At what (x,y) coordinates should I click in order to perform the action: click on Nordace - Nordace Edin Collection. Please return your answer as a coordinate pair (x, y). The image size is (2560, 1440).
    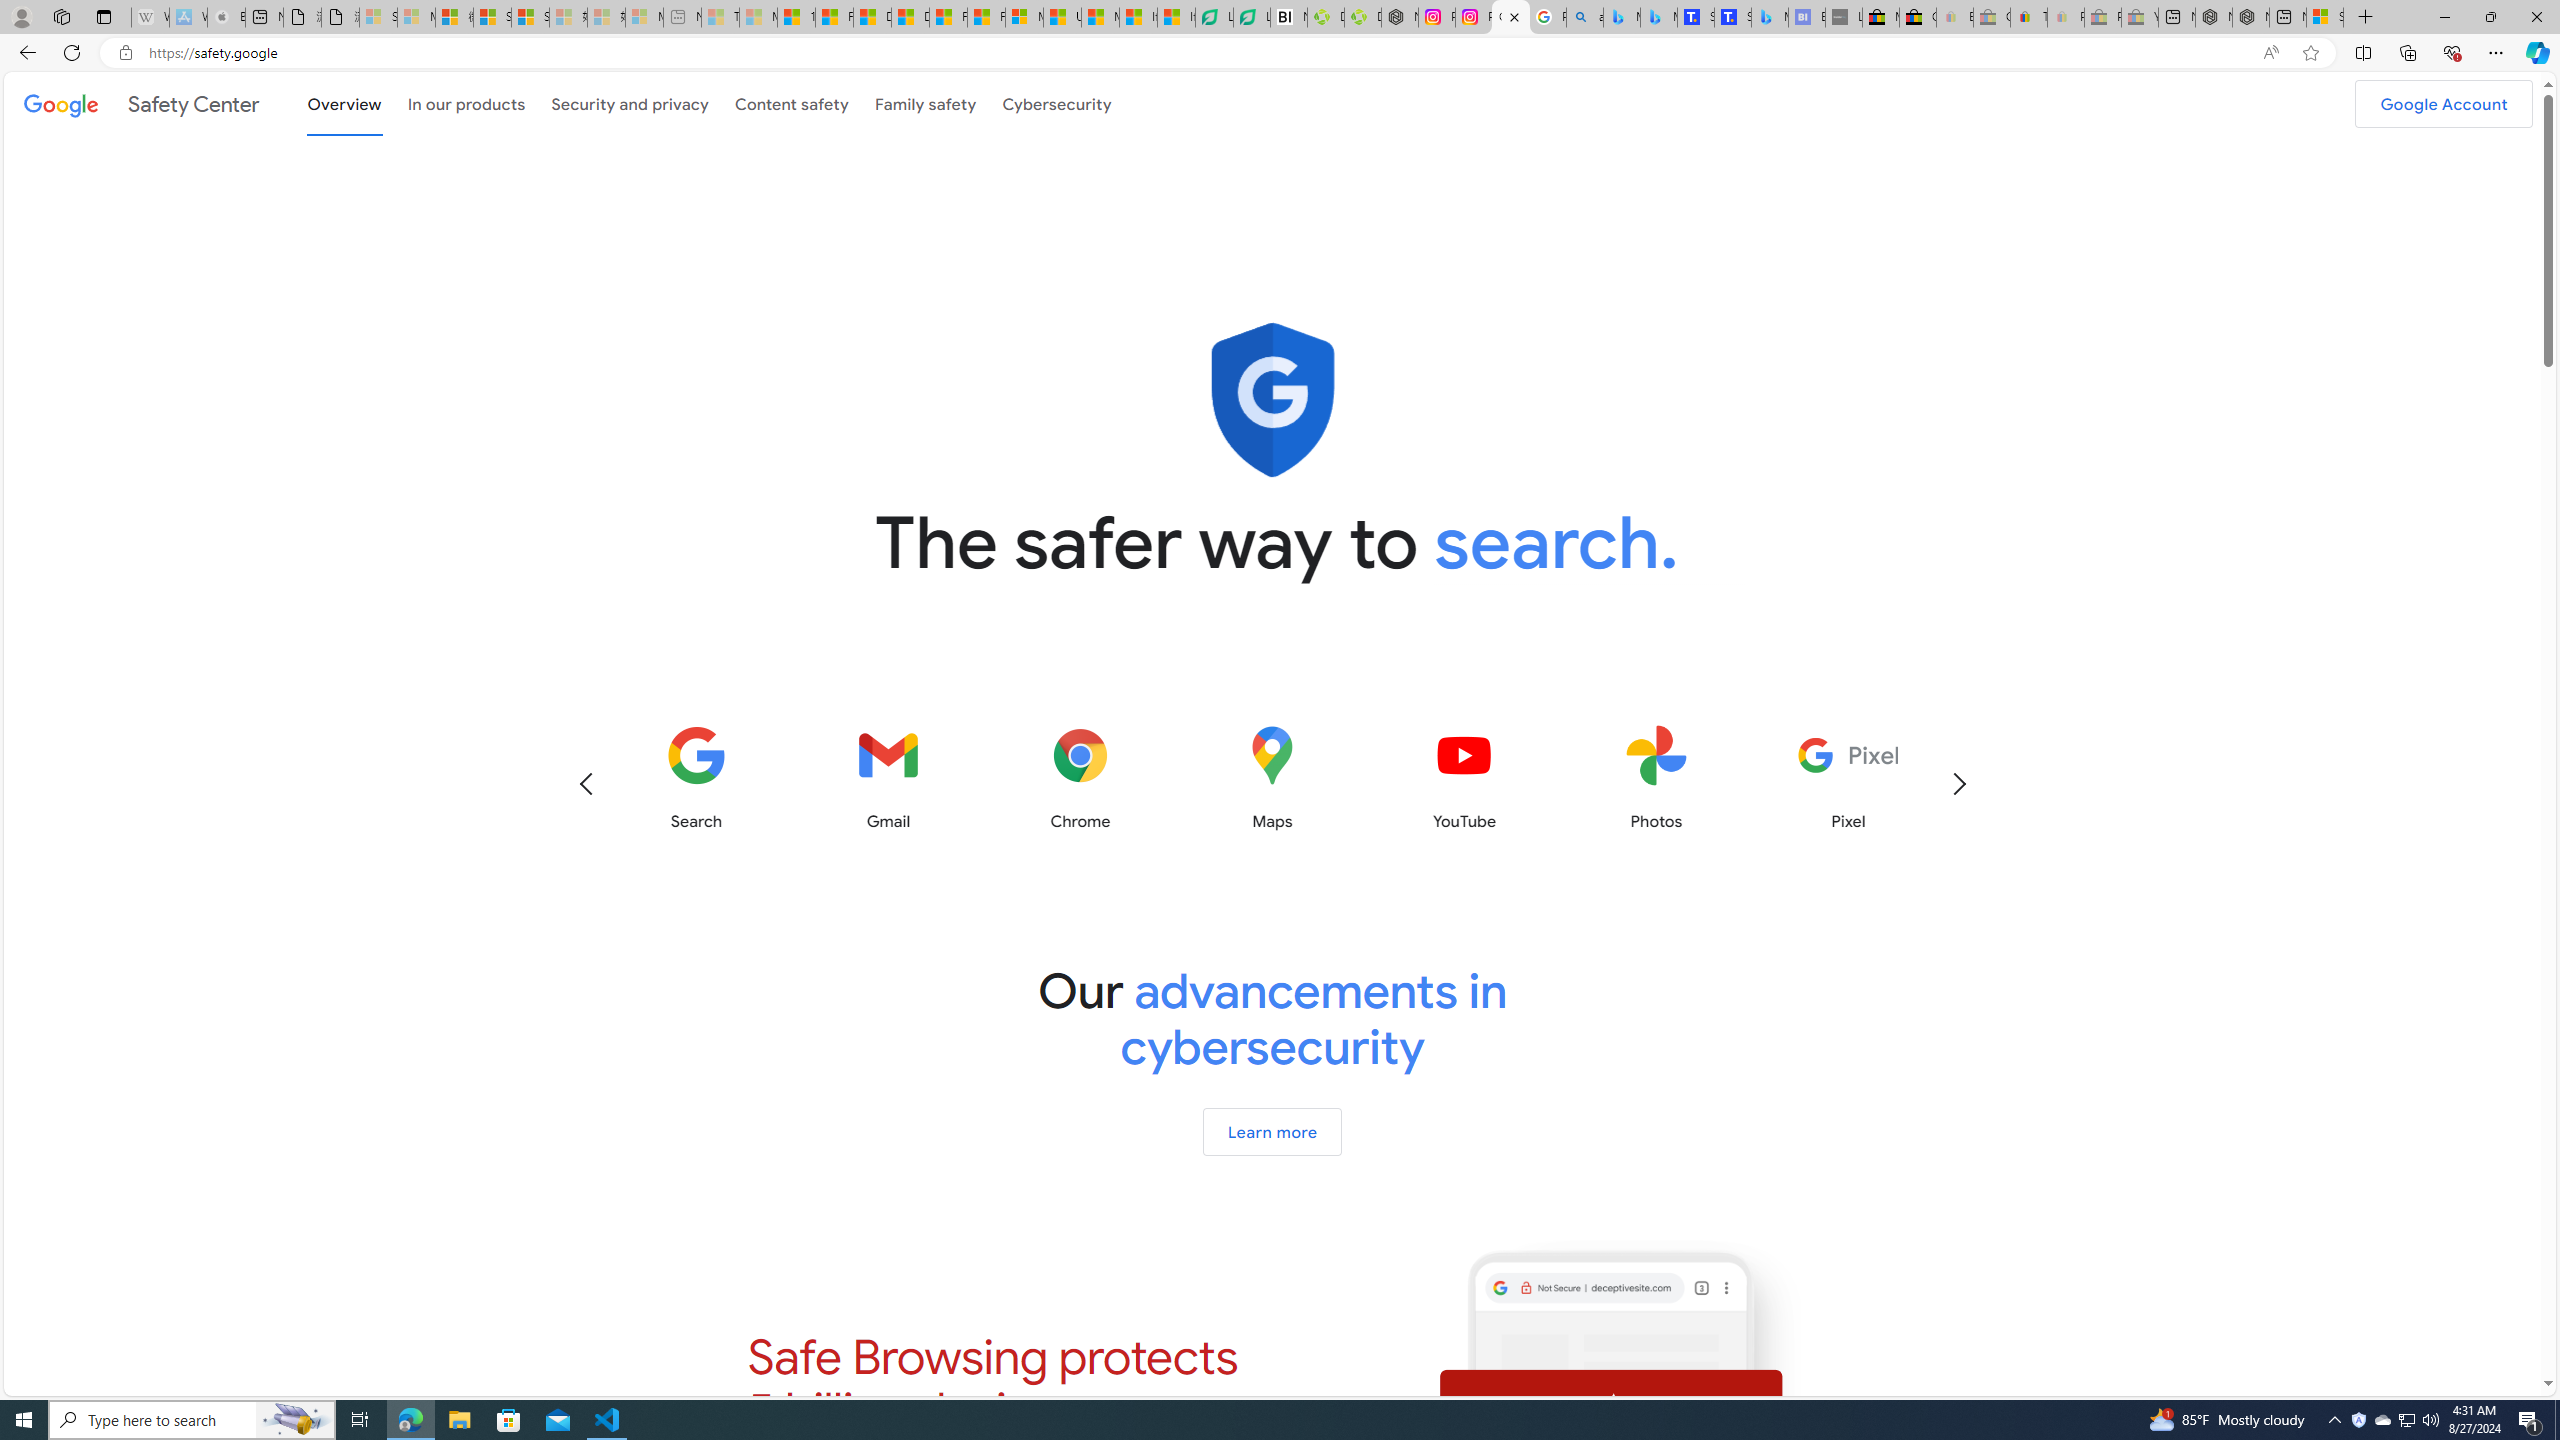
    Looking at the image, I should click on (1398, 17).